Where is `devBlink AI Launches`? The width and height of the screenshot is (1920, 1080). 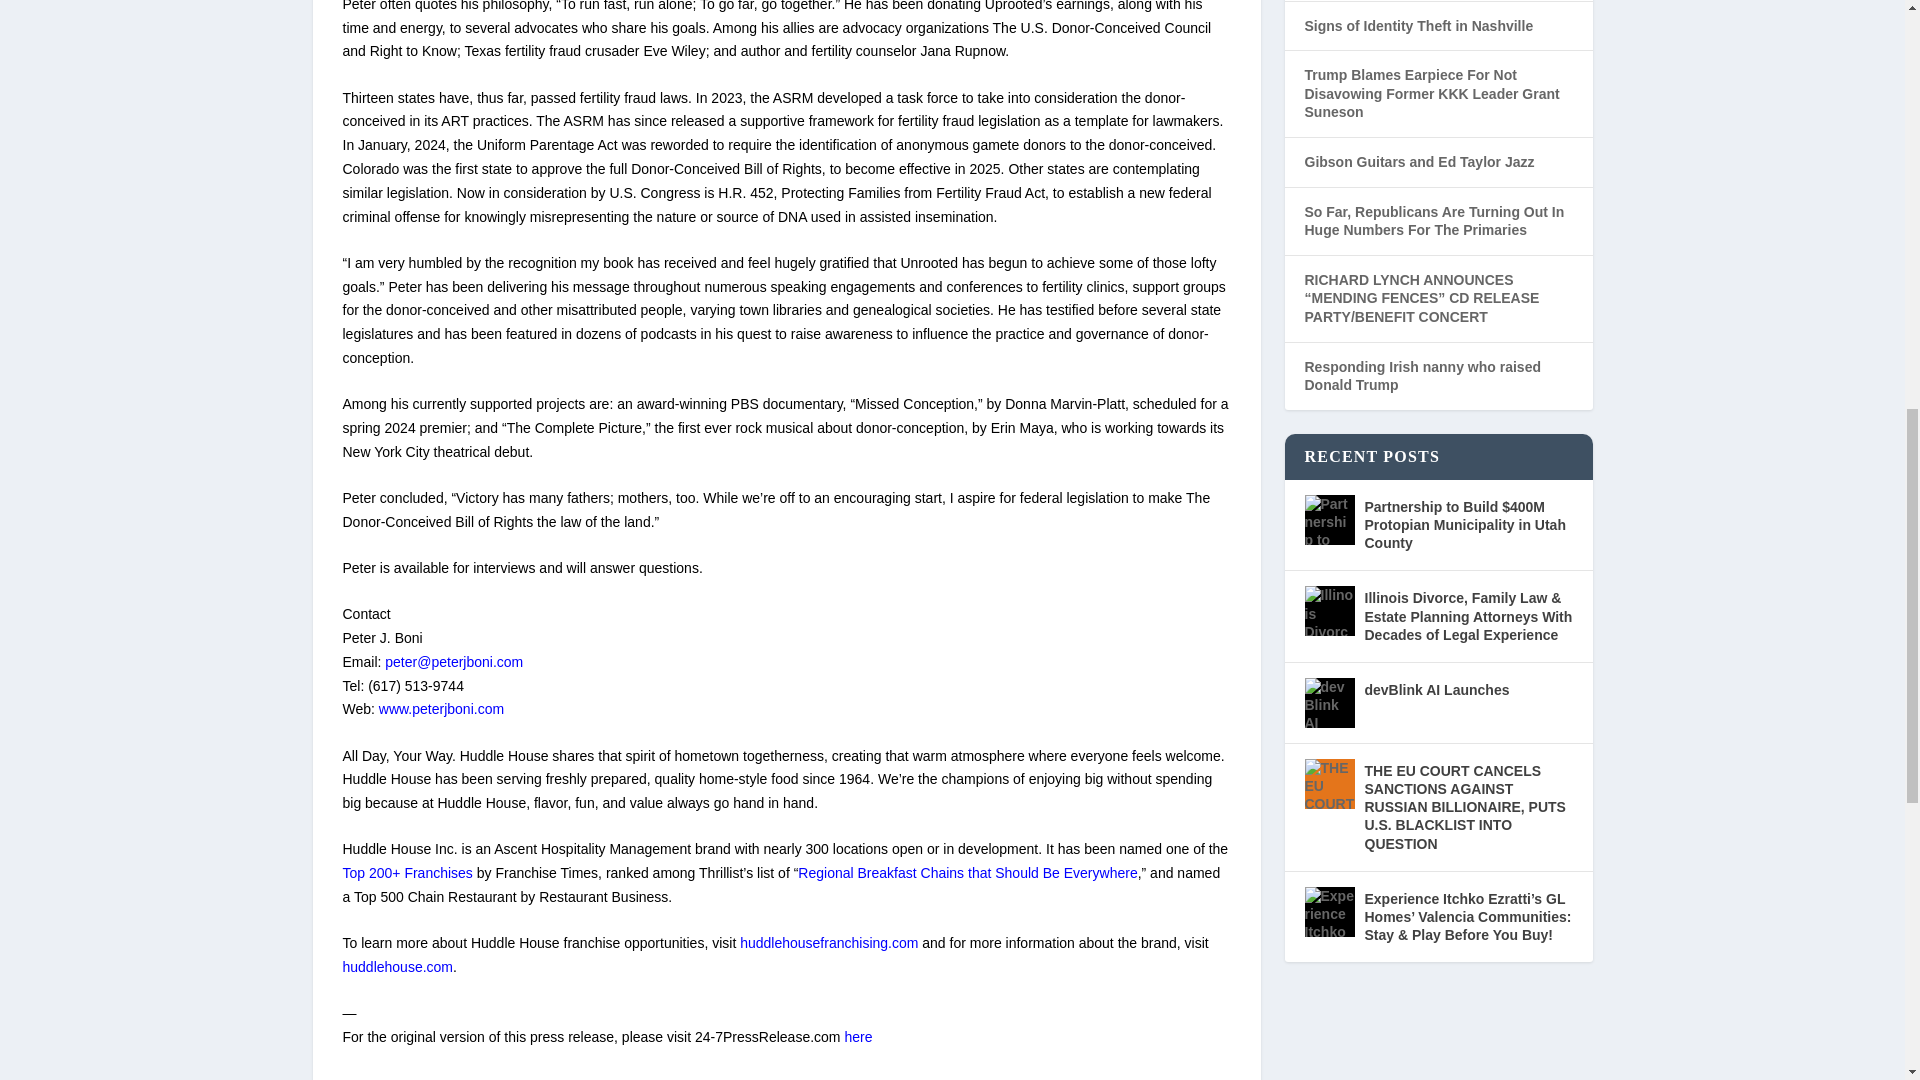
devBlink AI Launches is located at coordinates (1328, 702).